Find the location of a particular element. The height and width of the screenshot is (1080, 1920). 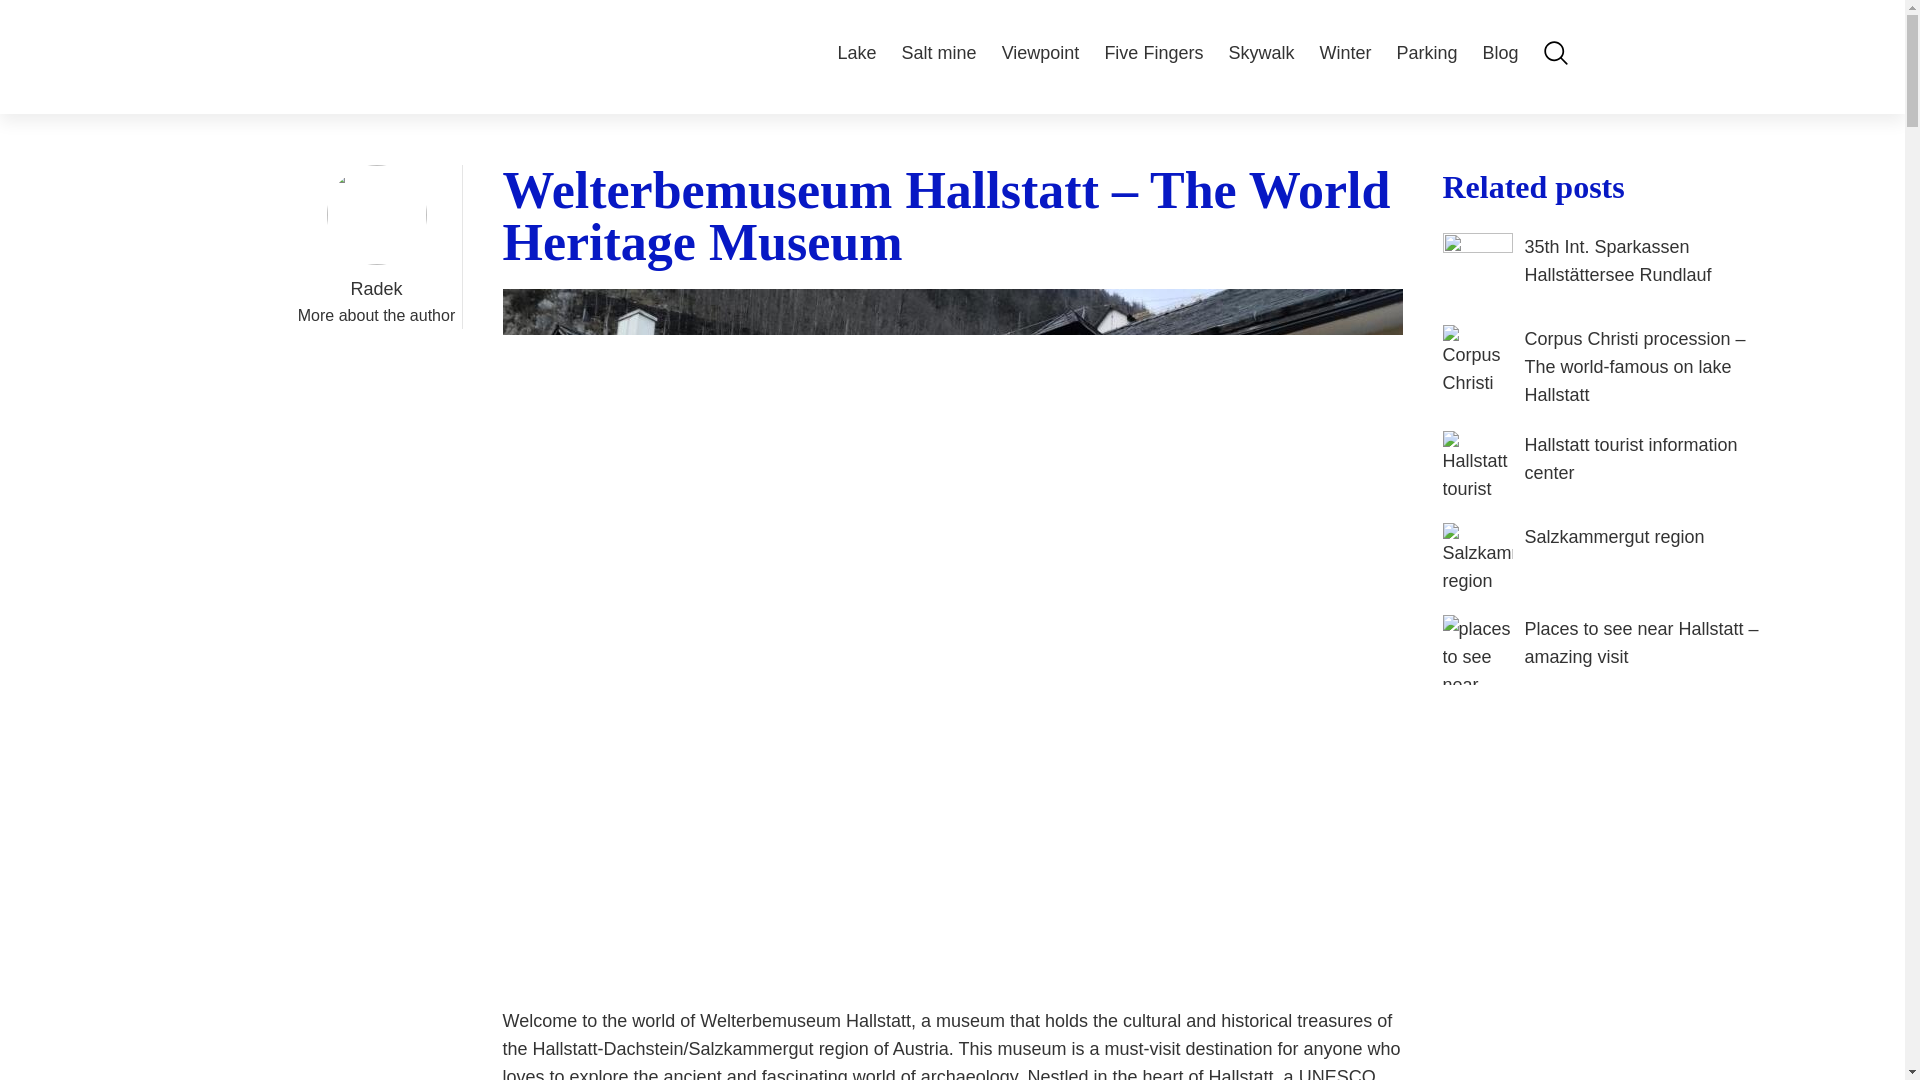

Parking is located at coordinates (1426, 52).